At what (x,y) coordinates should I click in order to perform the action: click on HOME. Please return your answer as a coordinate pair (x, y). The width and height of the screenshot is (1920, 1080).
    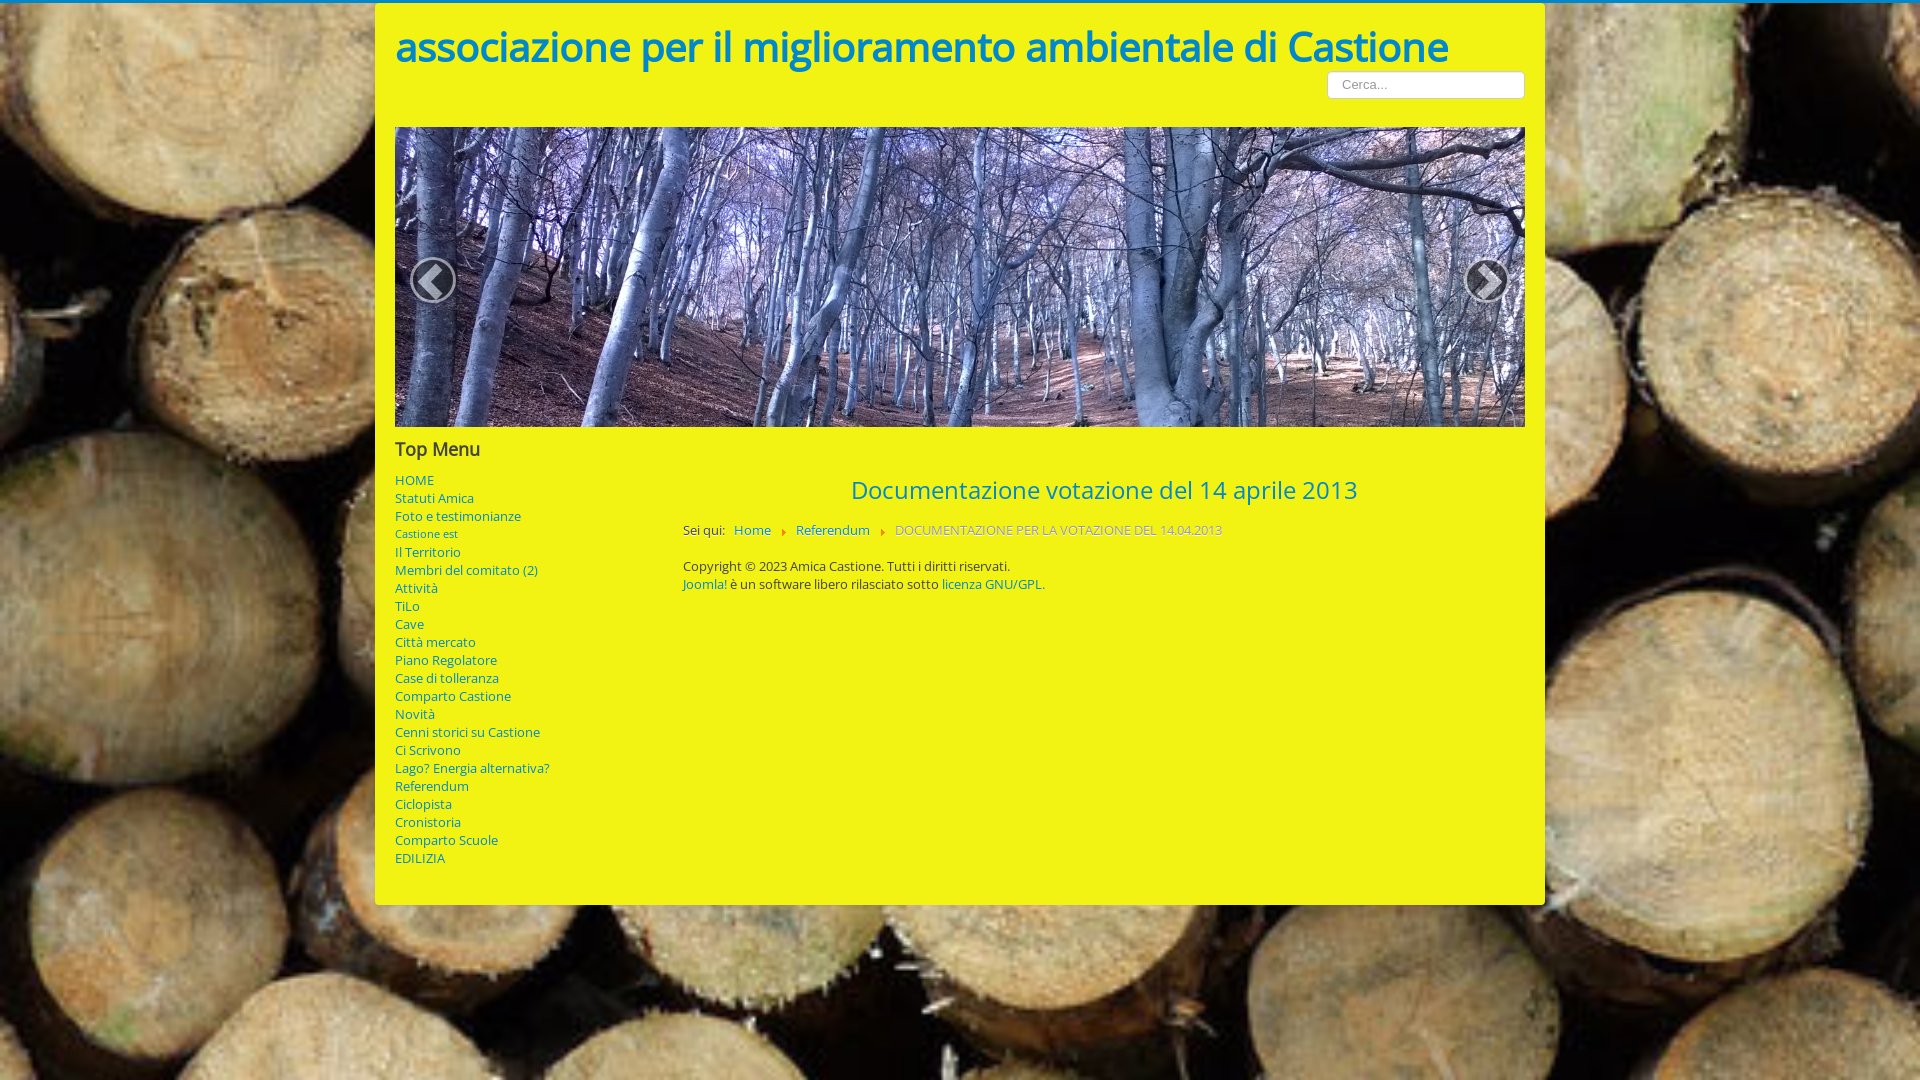
    Looking at the image, I should click on (527, 480).